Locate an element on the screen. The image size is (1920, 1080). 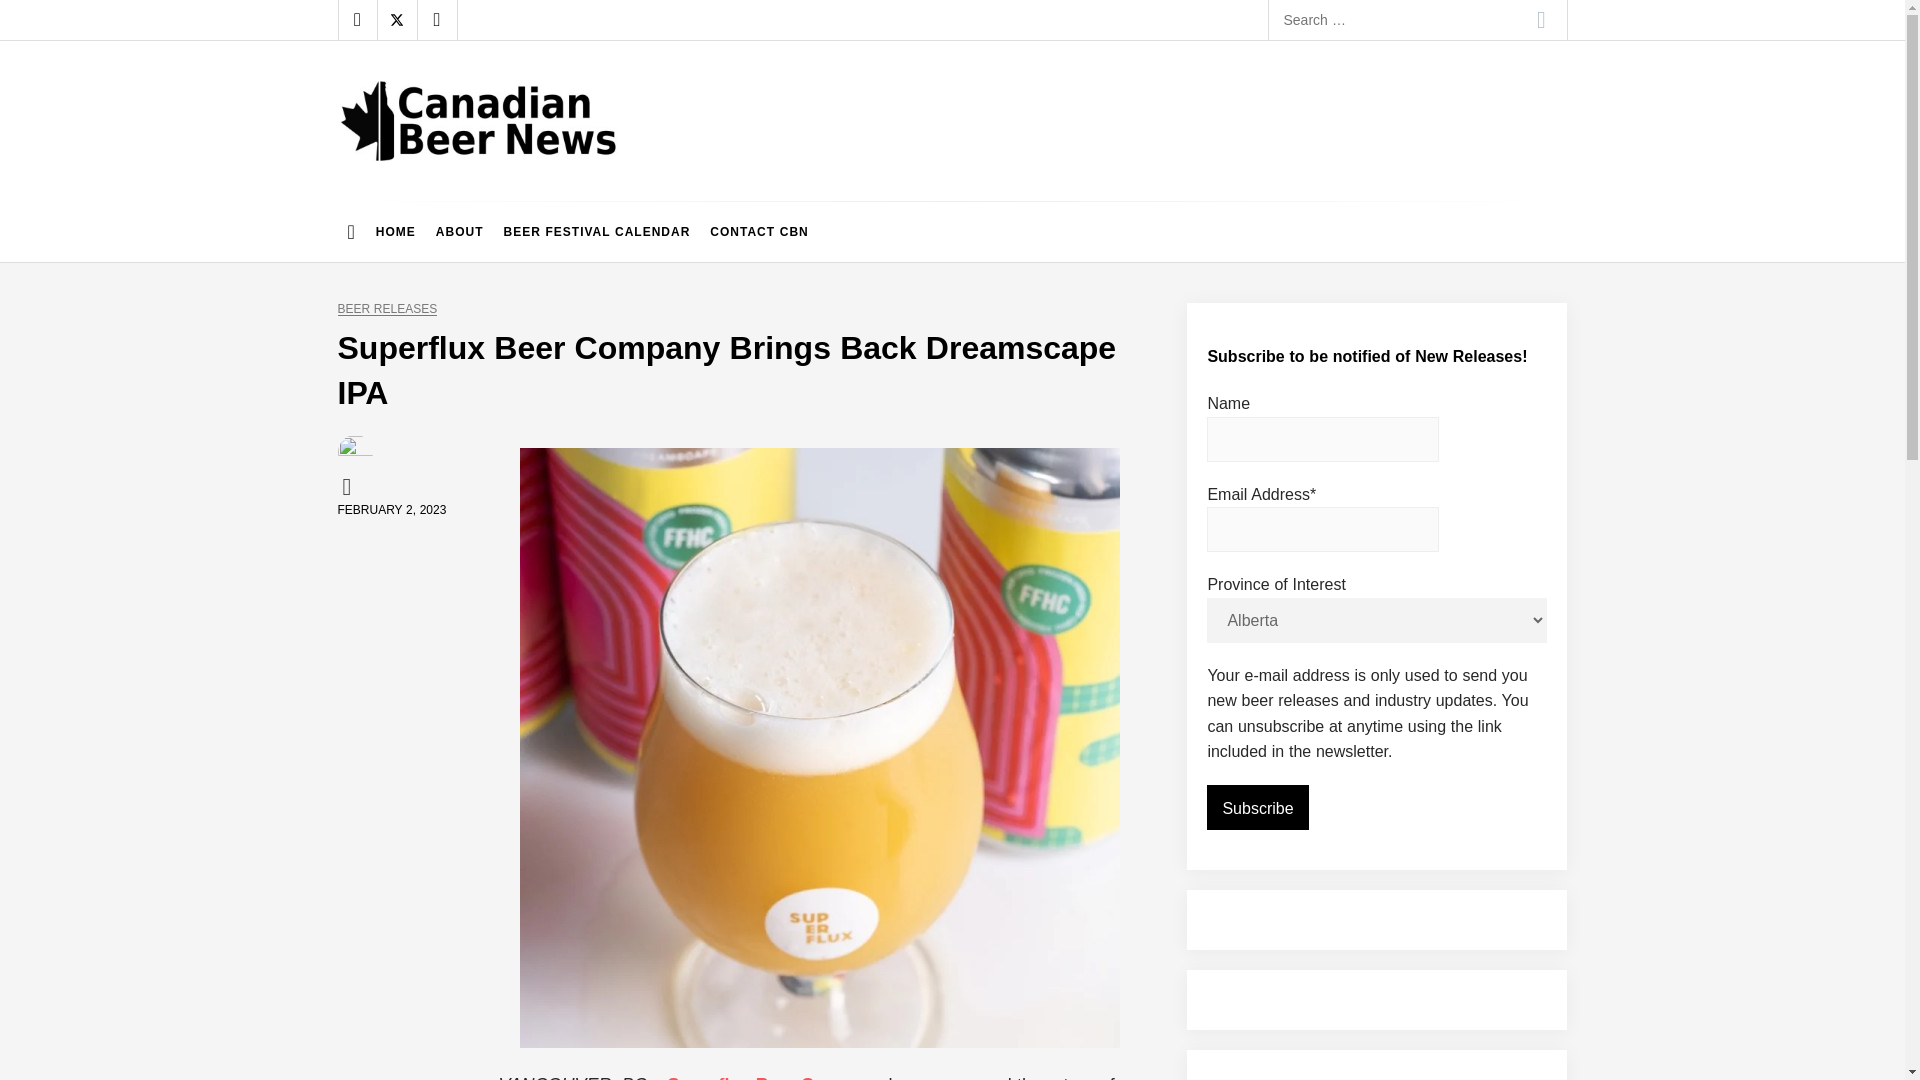
Canadian Beer News is located at coordinates (506, 180).